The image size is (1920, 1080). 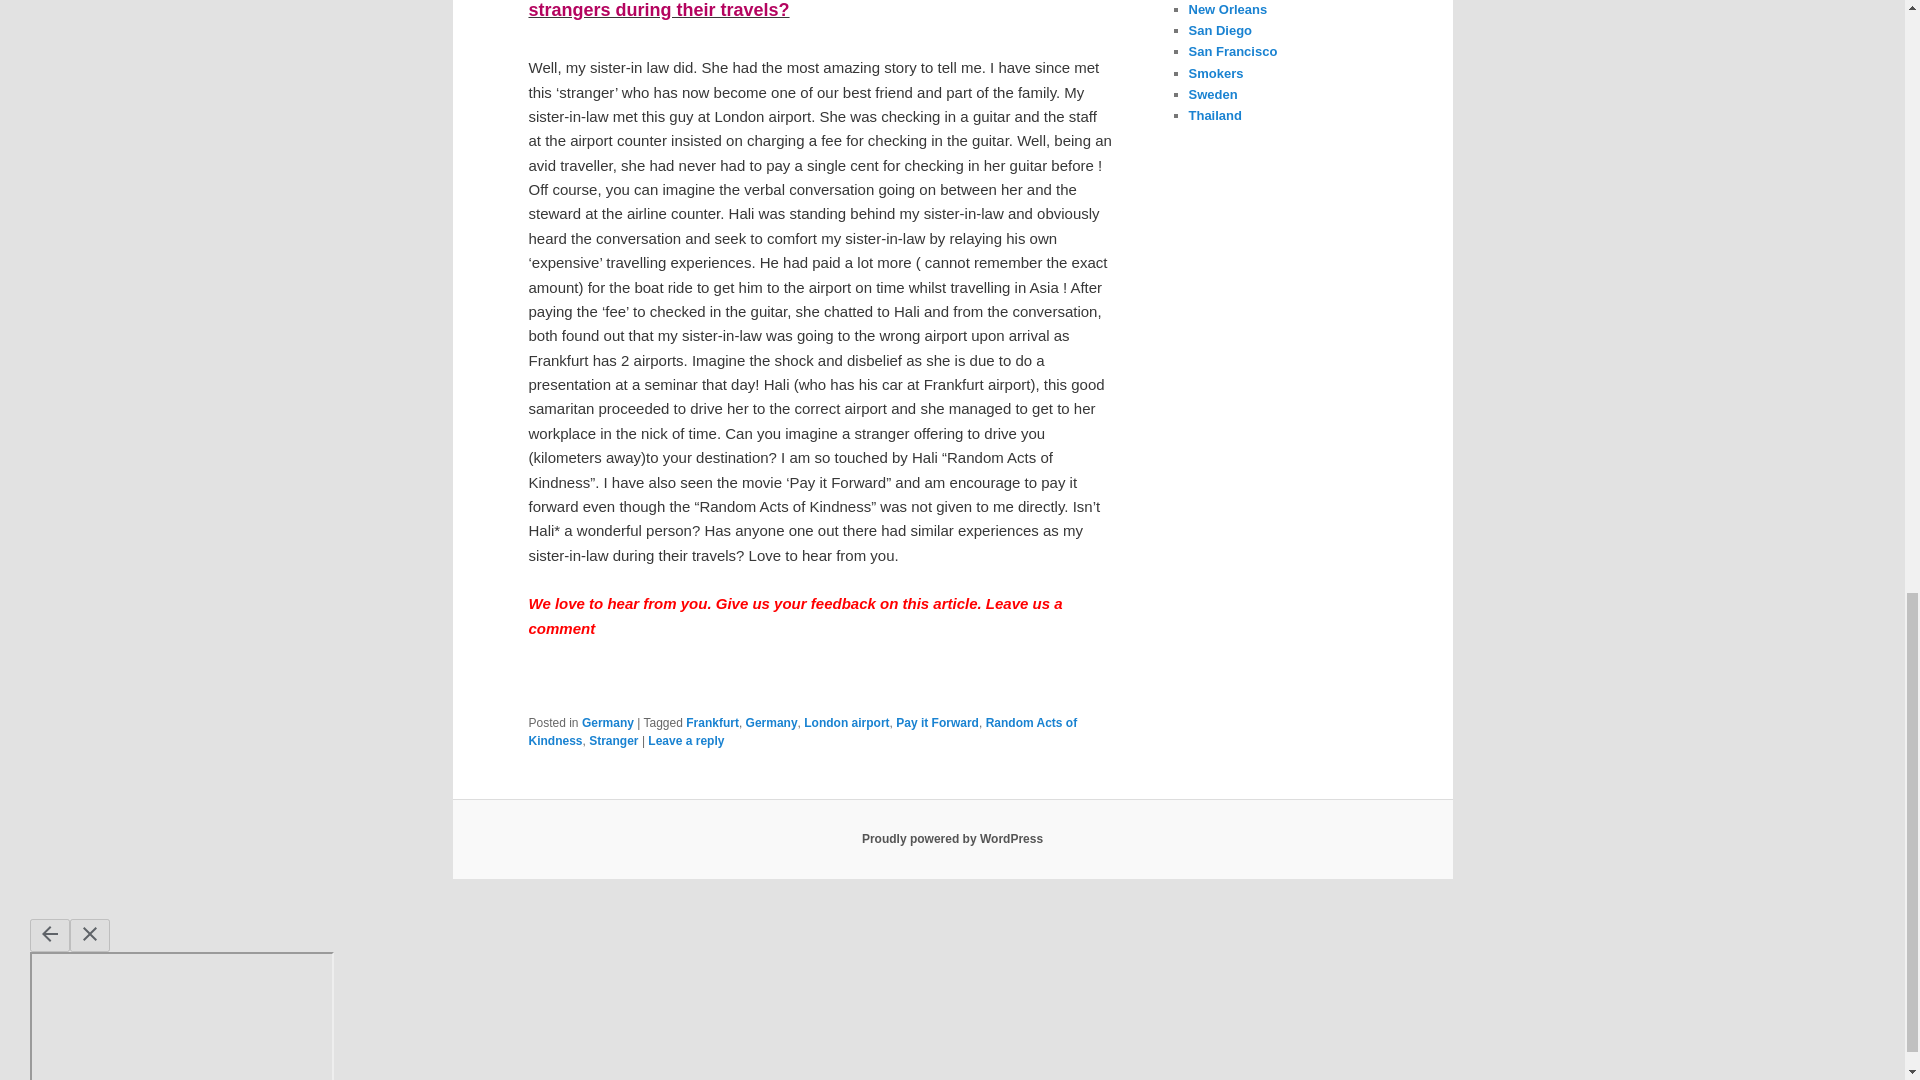 What do you see at coordinates (952, 838) in the screenshot?
I see `Semantic Personal Publishing Platform` at bounding box center [952, 838].